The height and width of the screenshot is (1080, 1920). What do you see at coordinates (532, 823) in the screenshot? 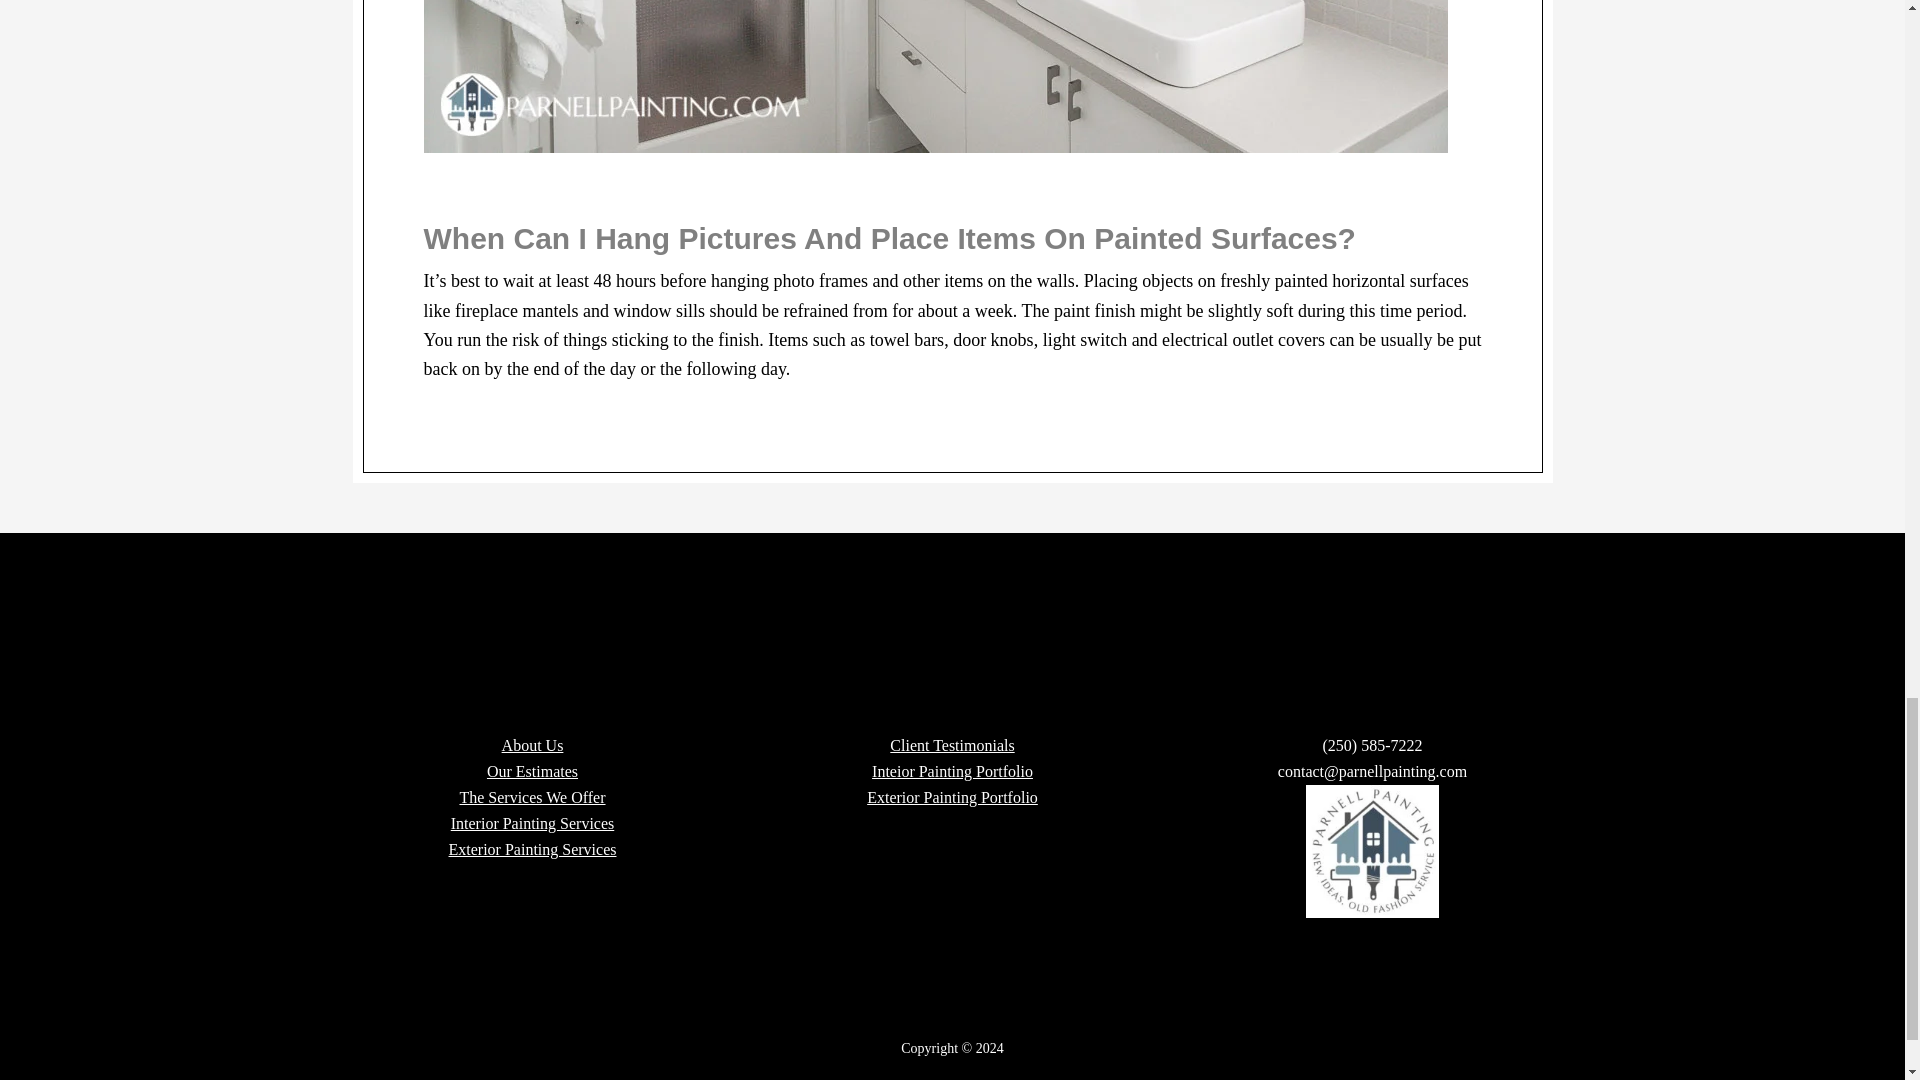
I see `Interior Painting Services` at bounding box center [532, 823].